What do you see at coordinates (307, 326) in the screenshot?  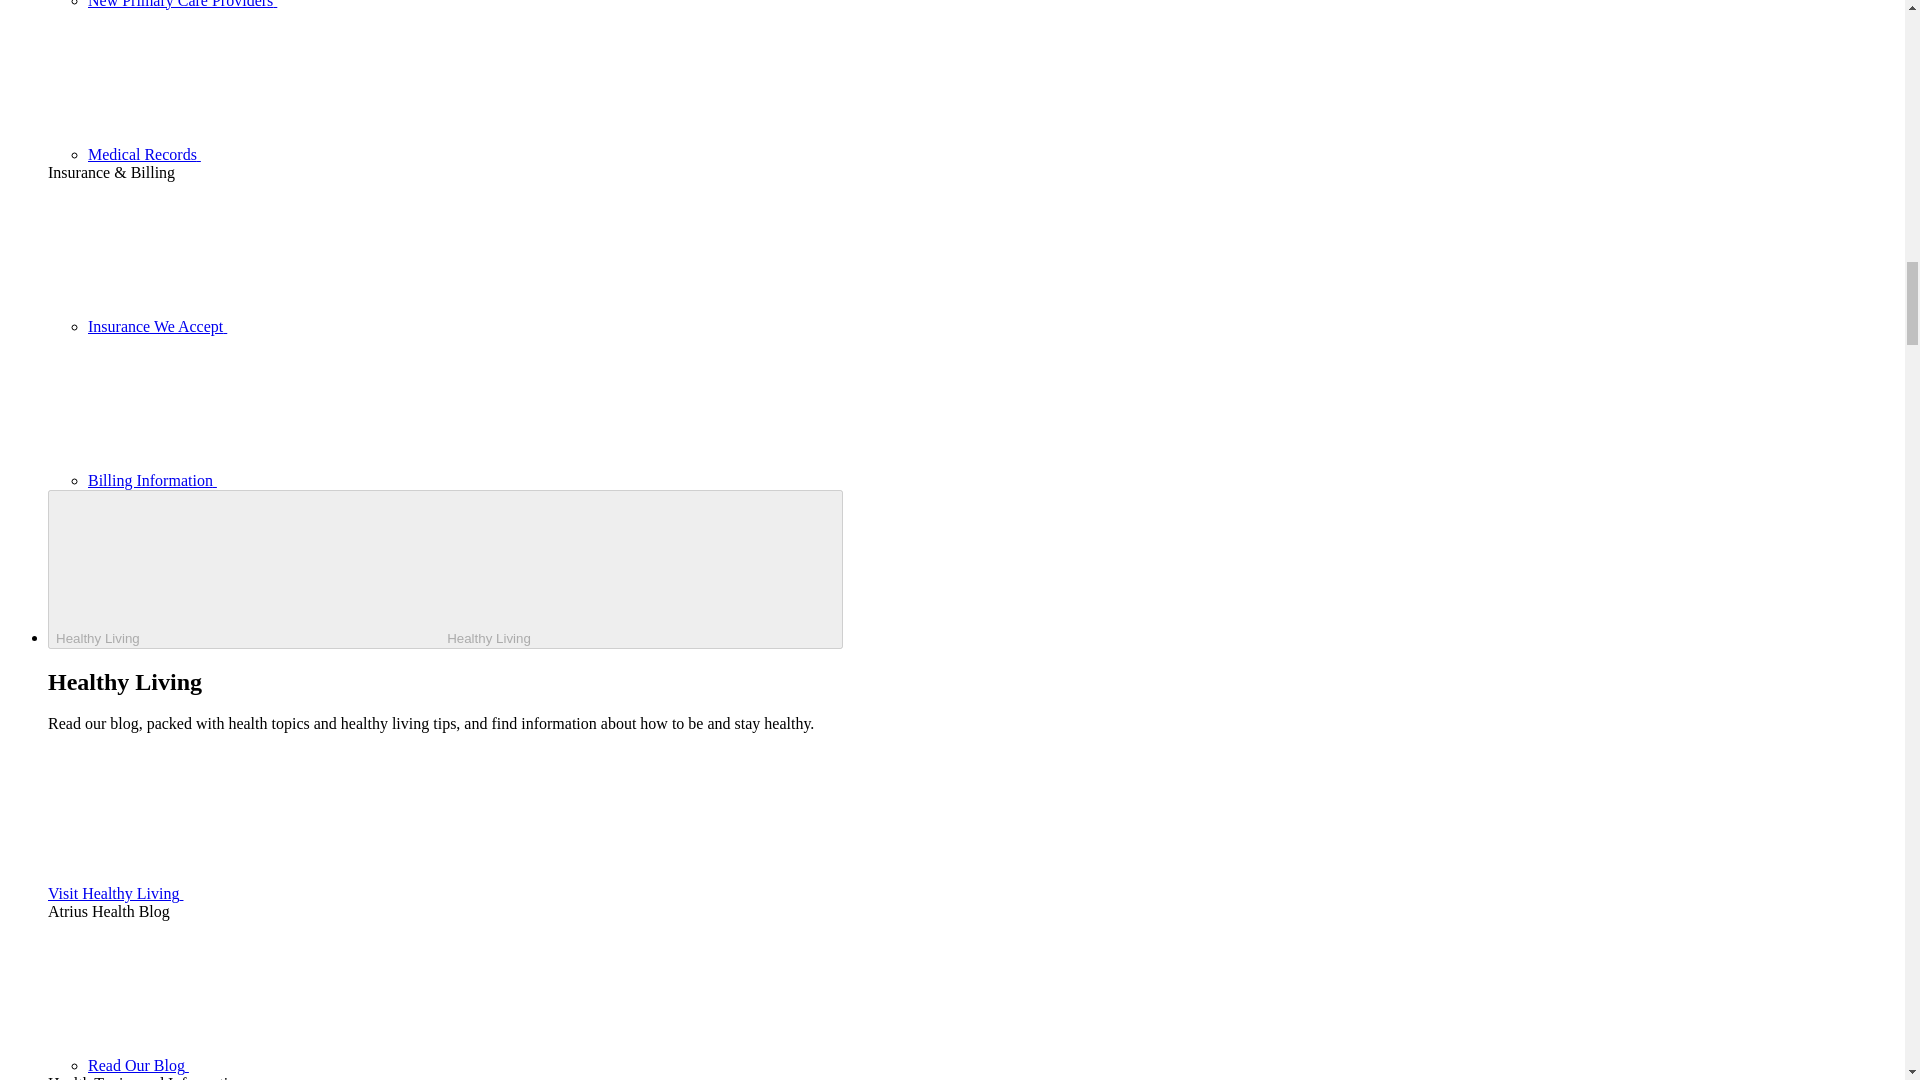 I see `List of medical insurance plans accepted` at bounding box center [307, 326].